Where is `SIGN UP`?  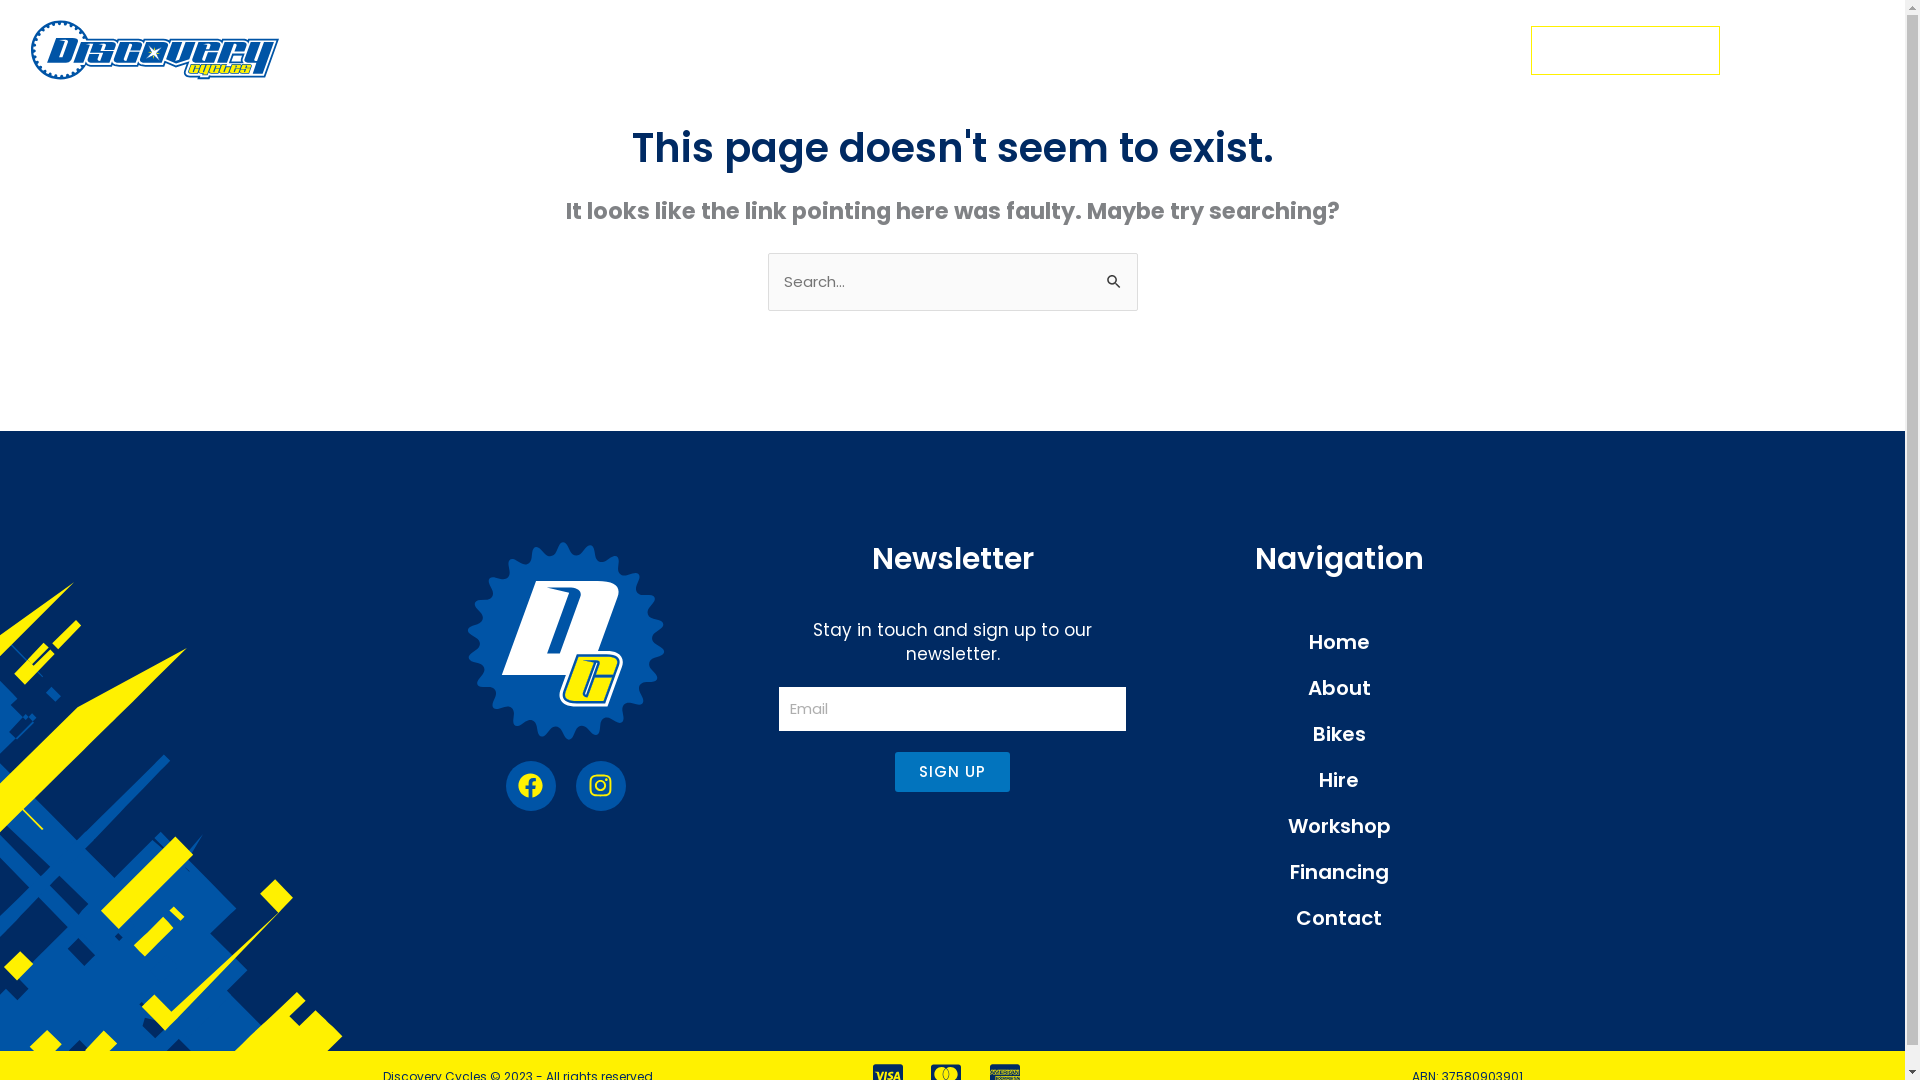 SIGN UP is located at coordinates (952, 772).